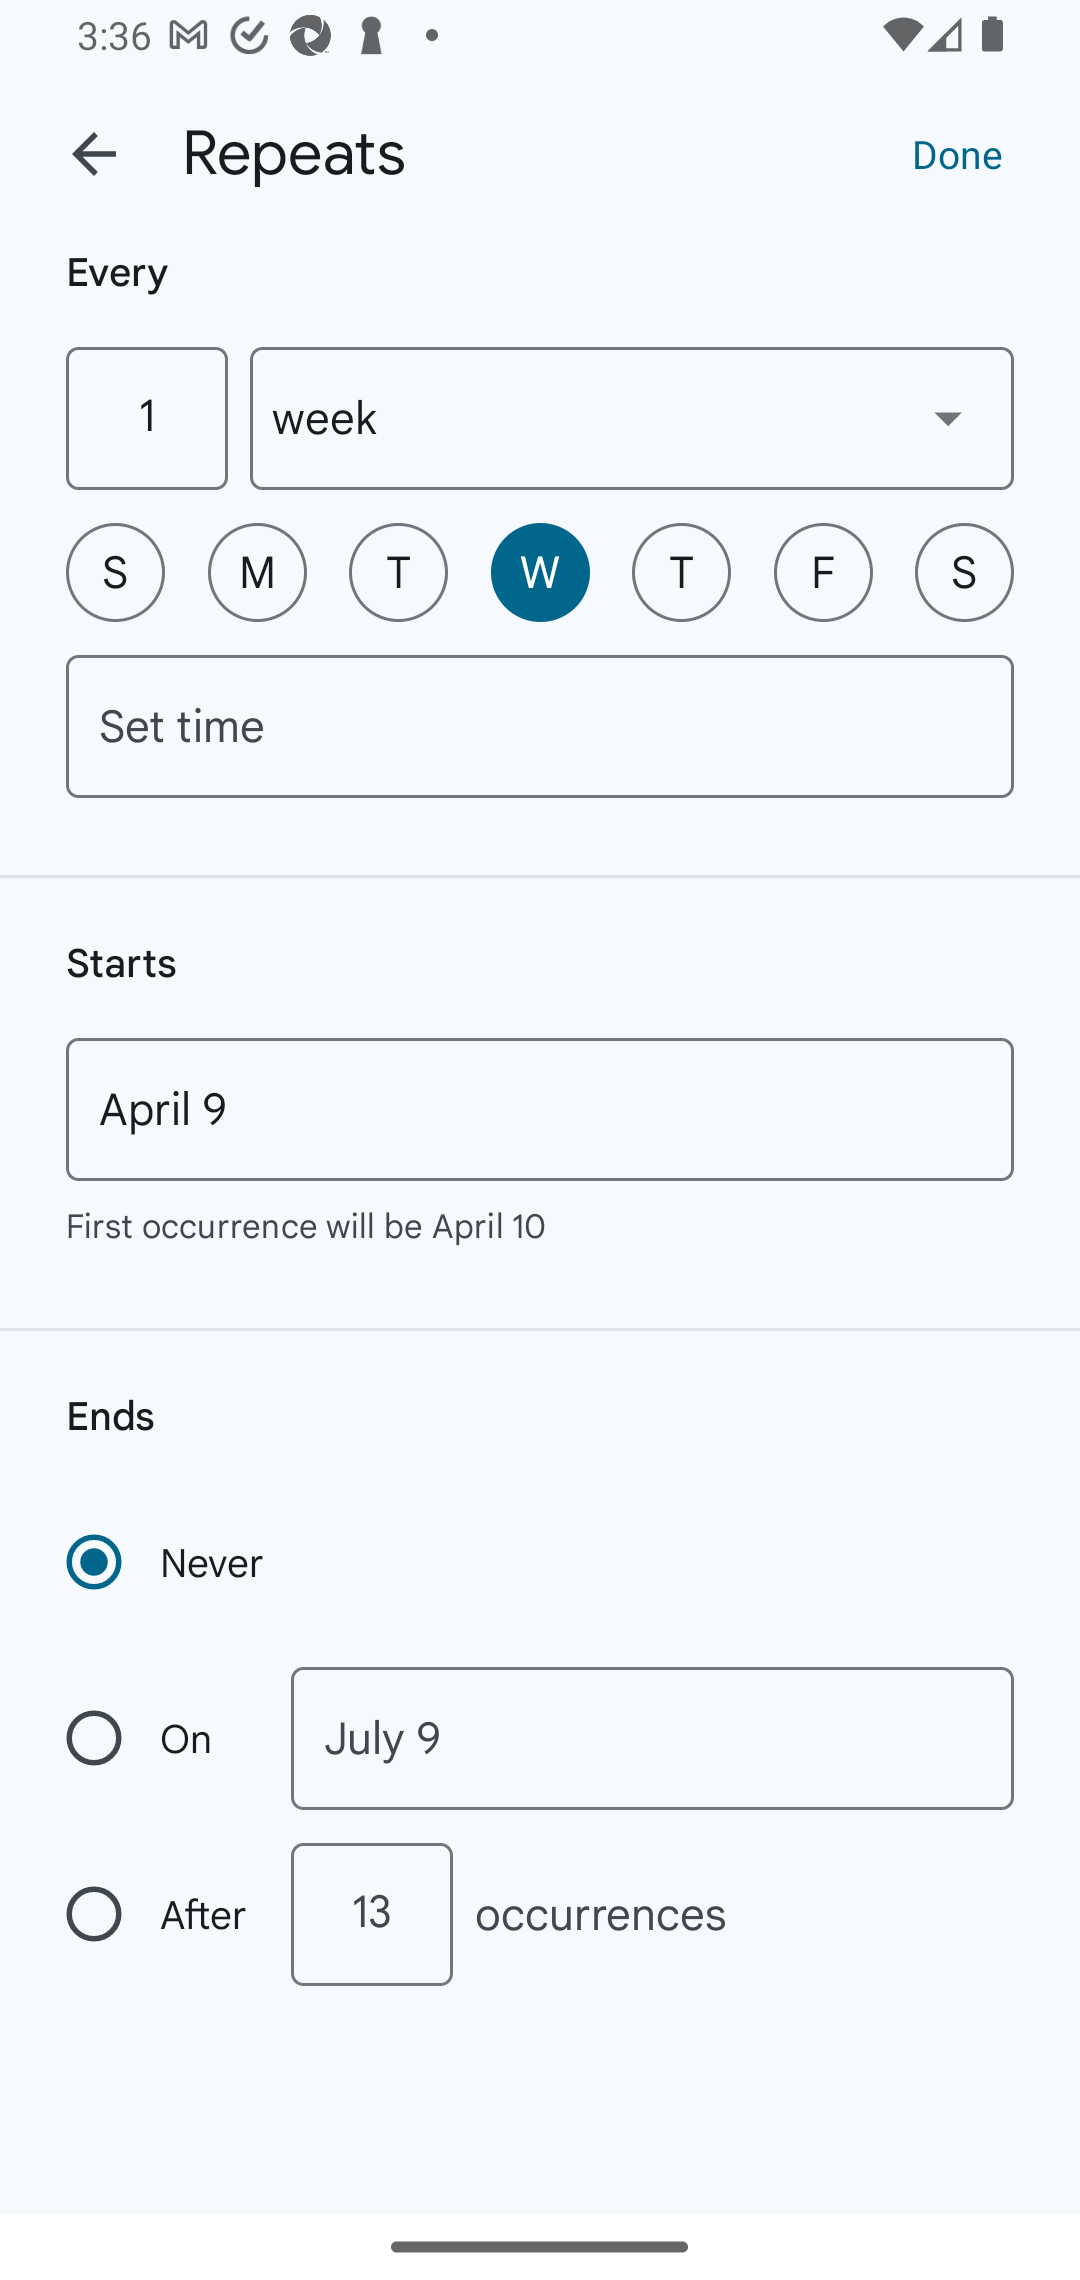 This screenshot has width=1080, height=2280. I want to click on Set time, so click(540, 726).